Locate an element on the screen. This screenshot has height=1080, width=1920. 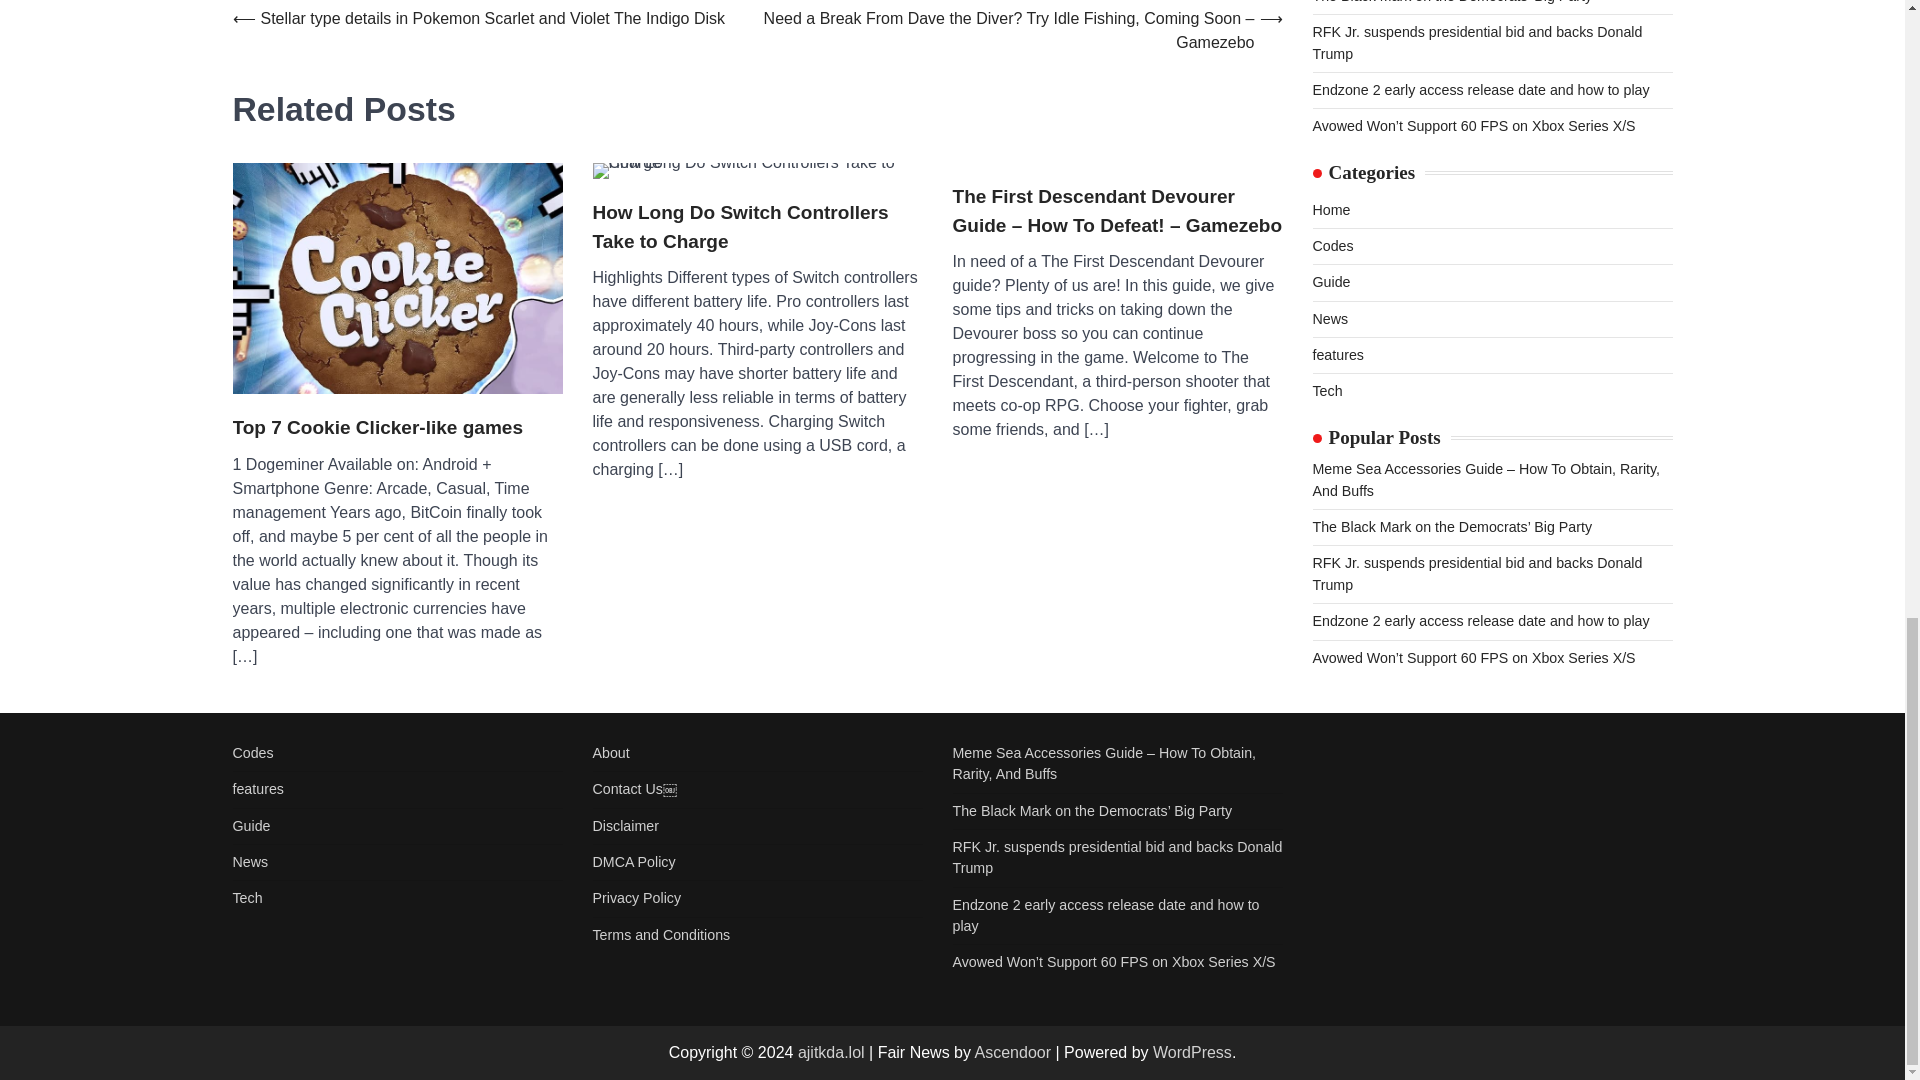
Codes is located at coordinates (252, 753).